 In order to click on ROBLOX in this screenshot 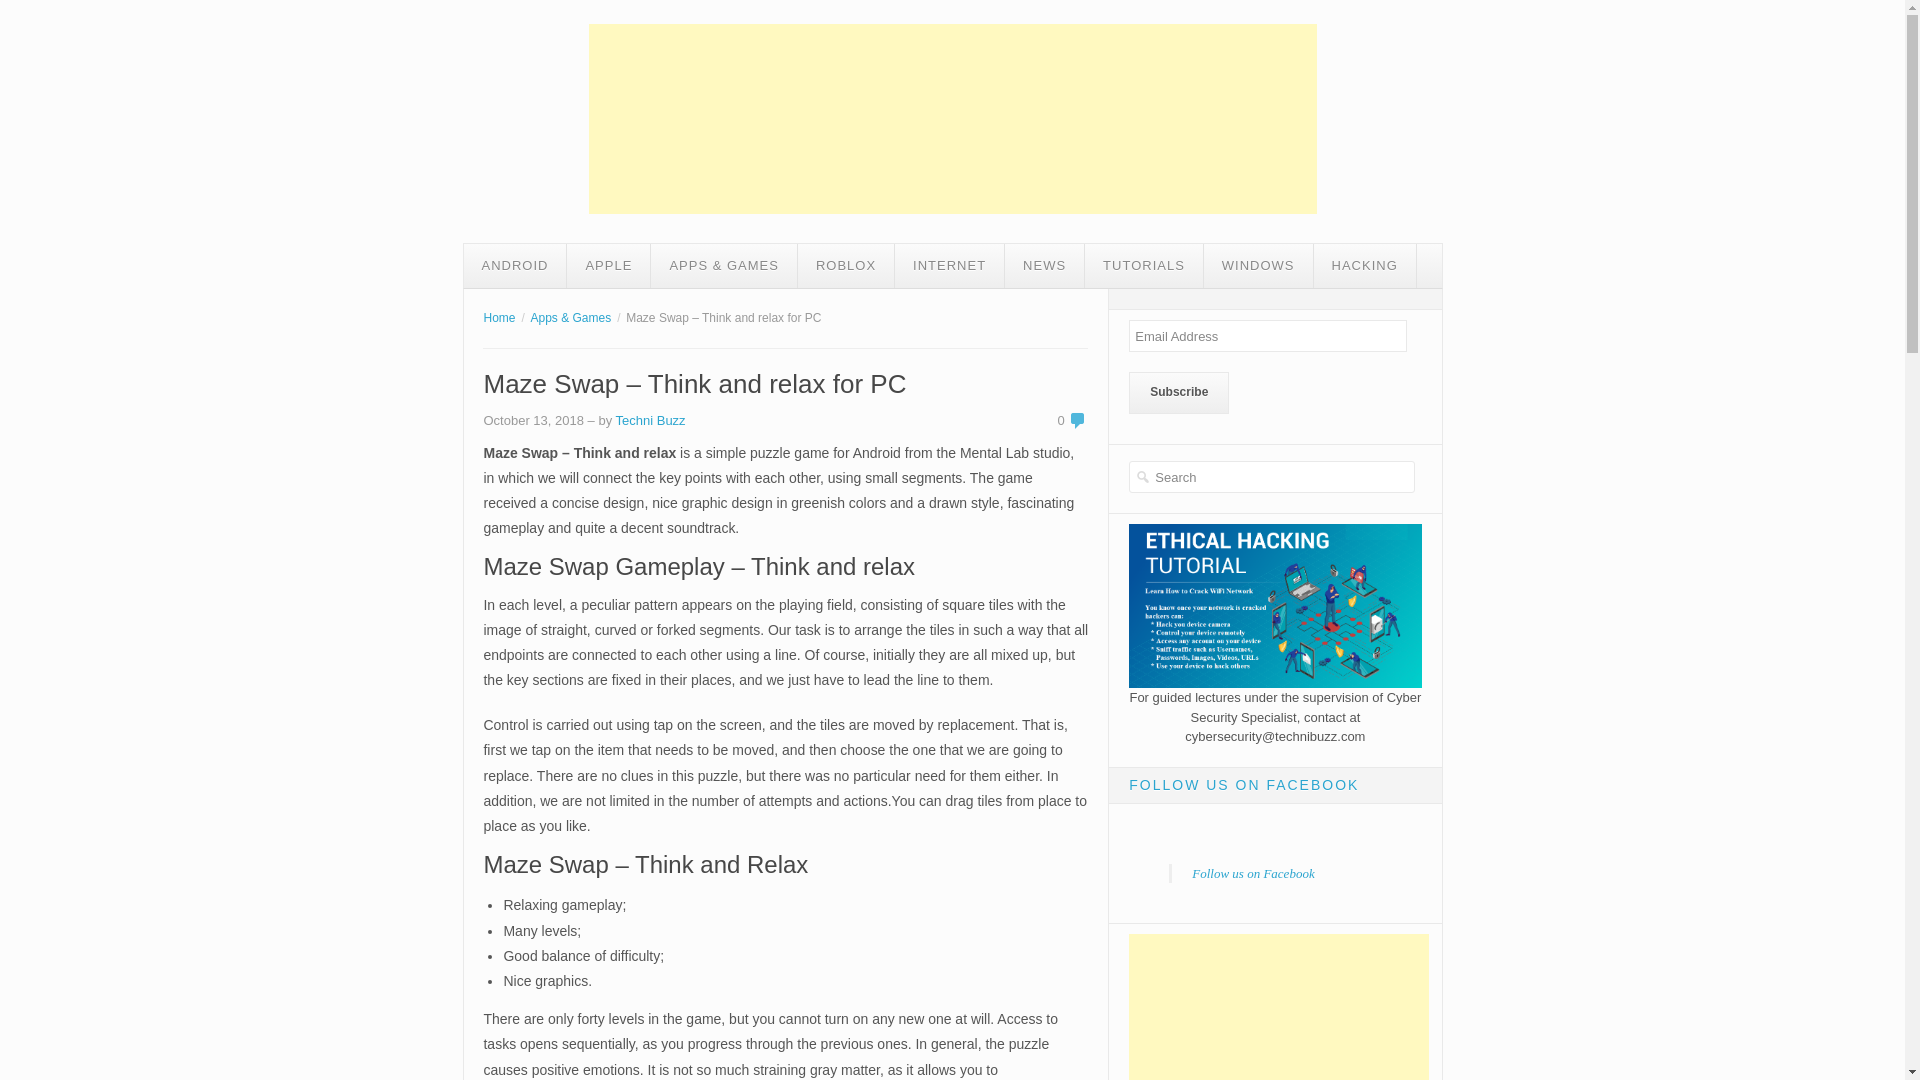, I will do `click(846, 266)`.